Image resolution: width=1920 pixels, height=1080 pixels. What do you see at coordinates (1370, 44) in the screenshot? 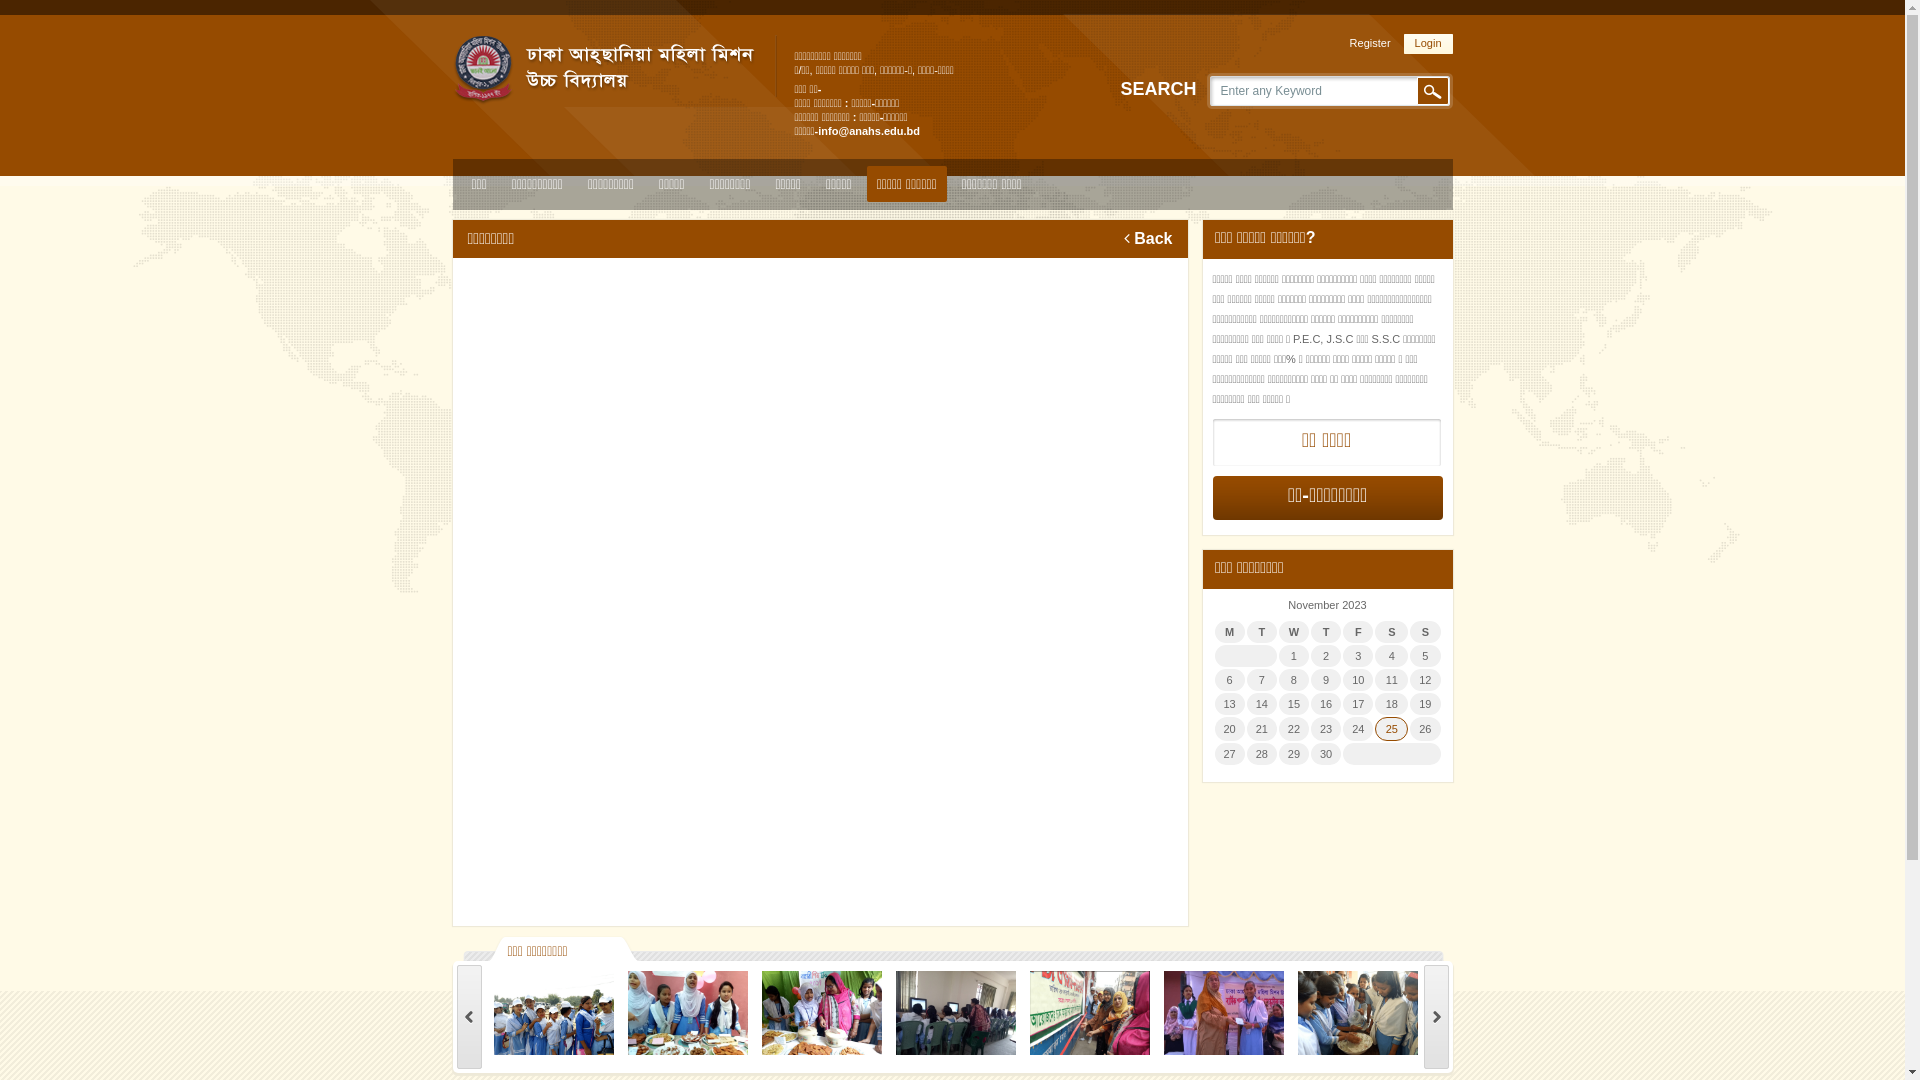
I see `Register` at bounding box center [1370, 44].